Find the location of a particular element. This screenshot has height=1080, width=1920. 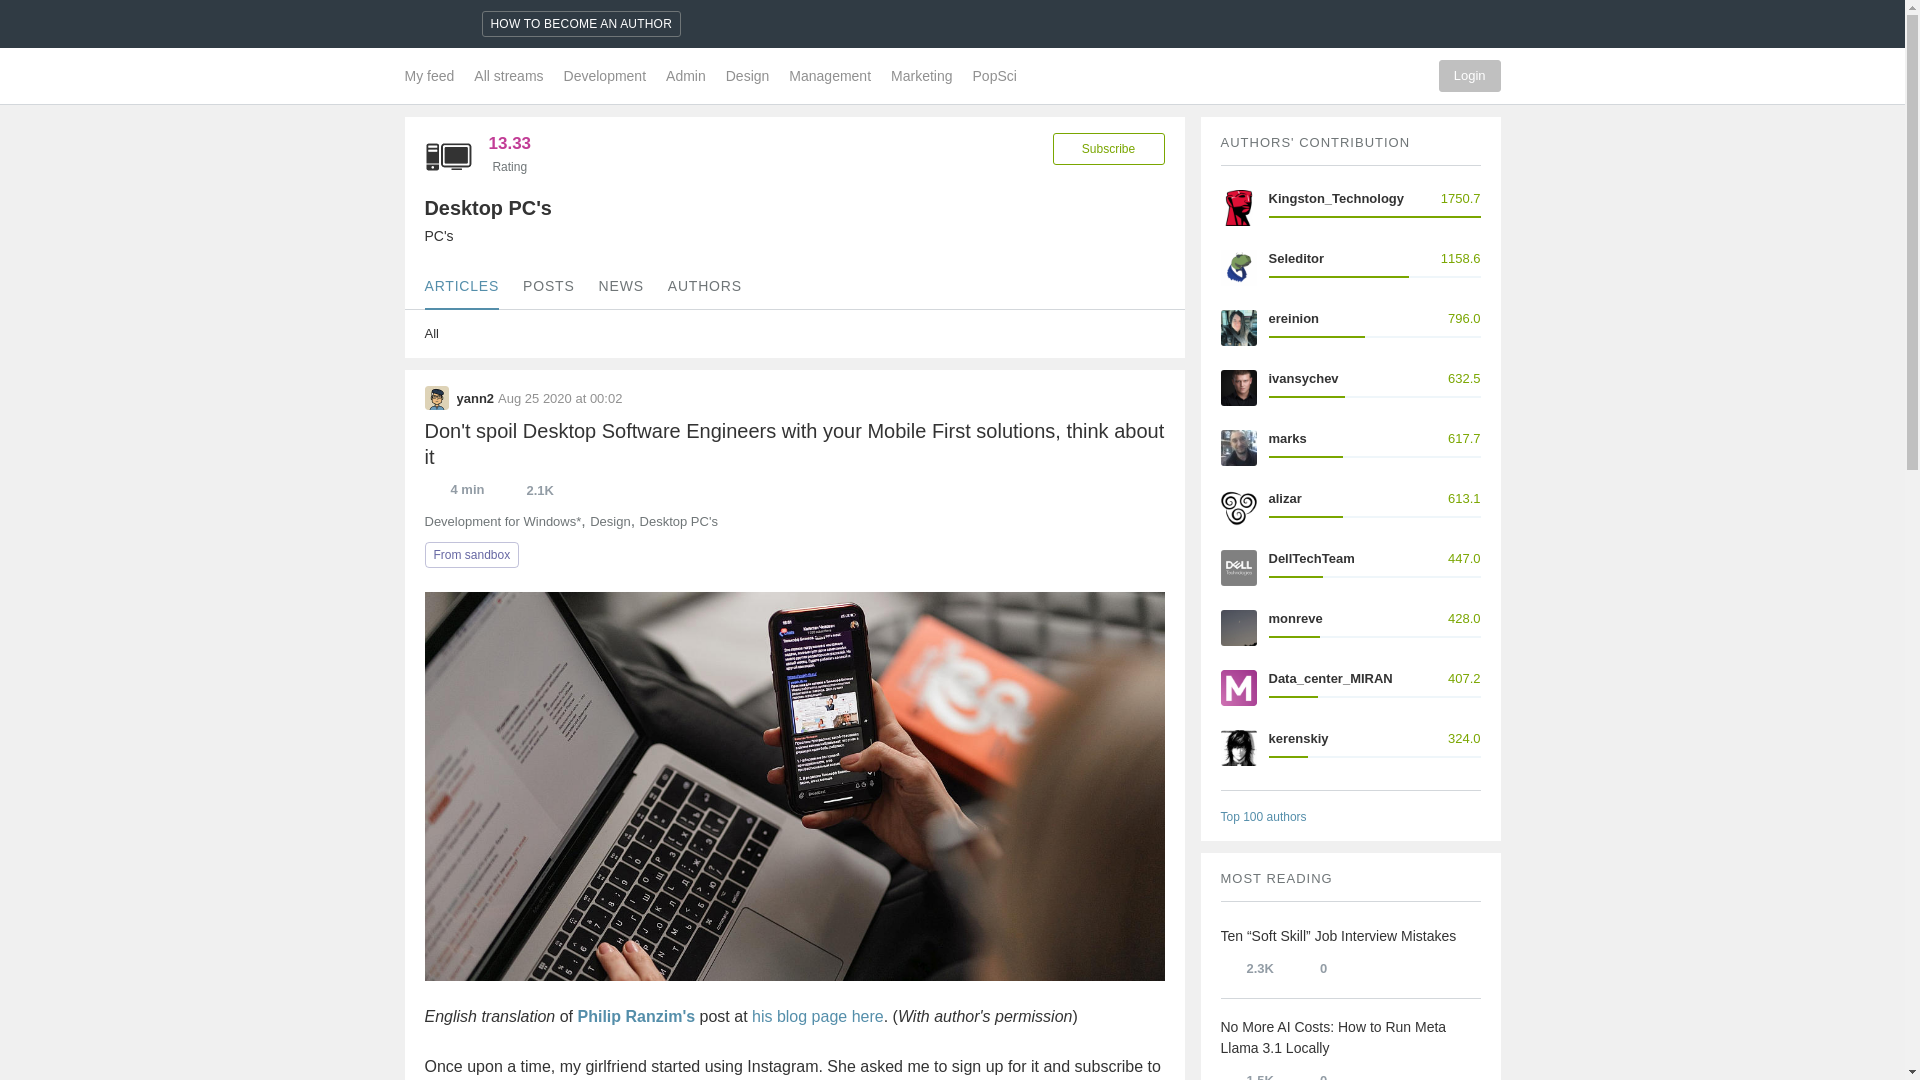

PopSci is located at coordinates (990, 75).